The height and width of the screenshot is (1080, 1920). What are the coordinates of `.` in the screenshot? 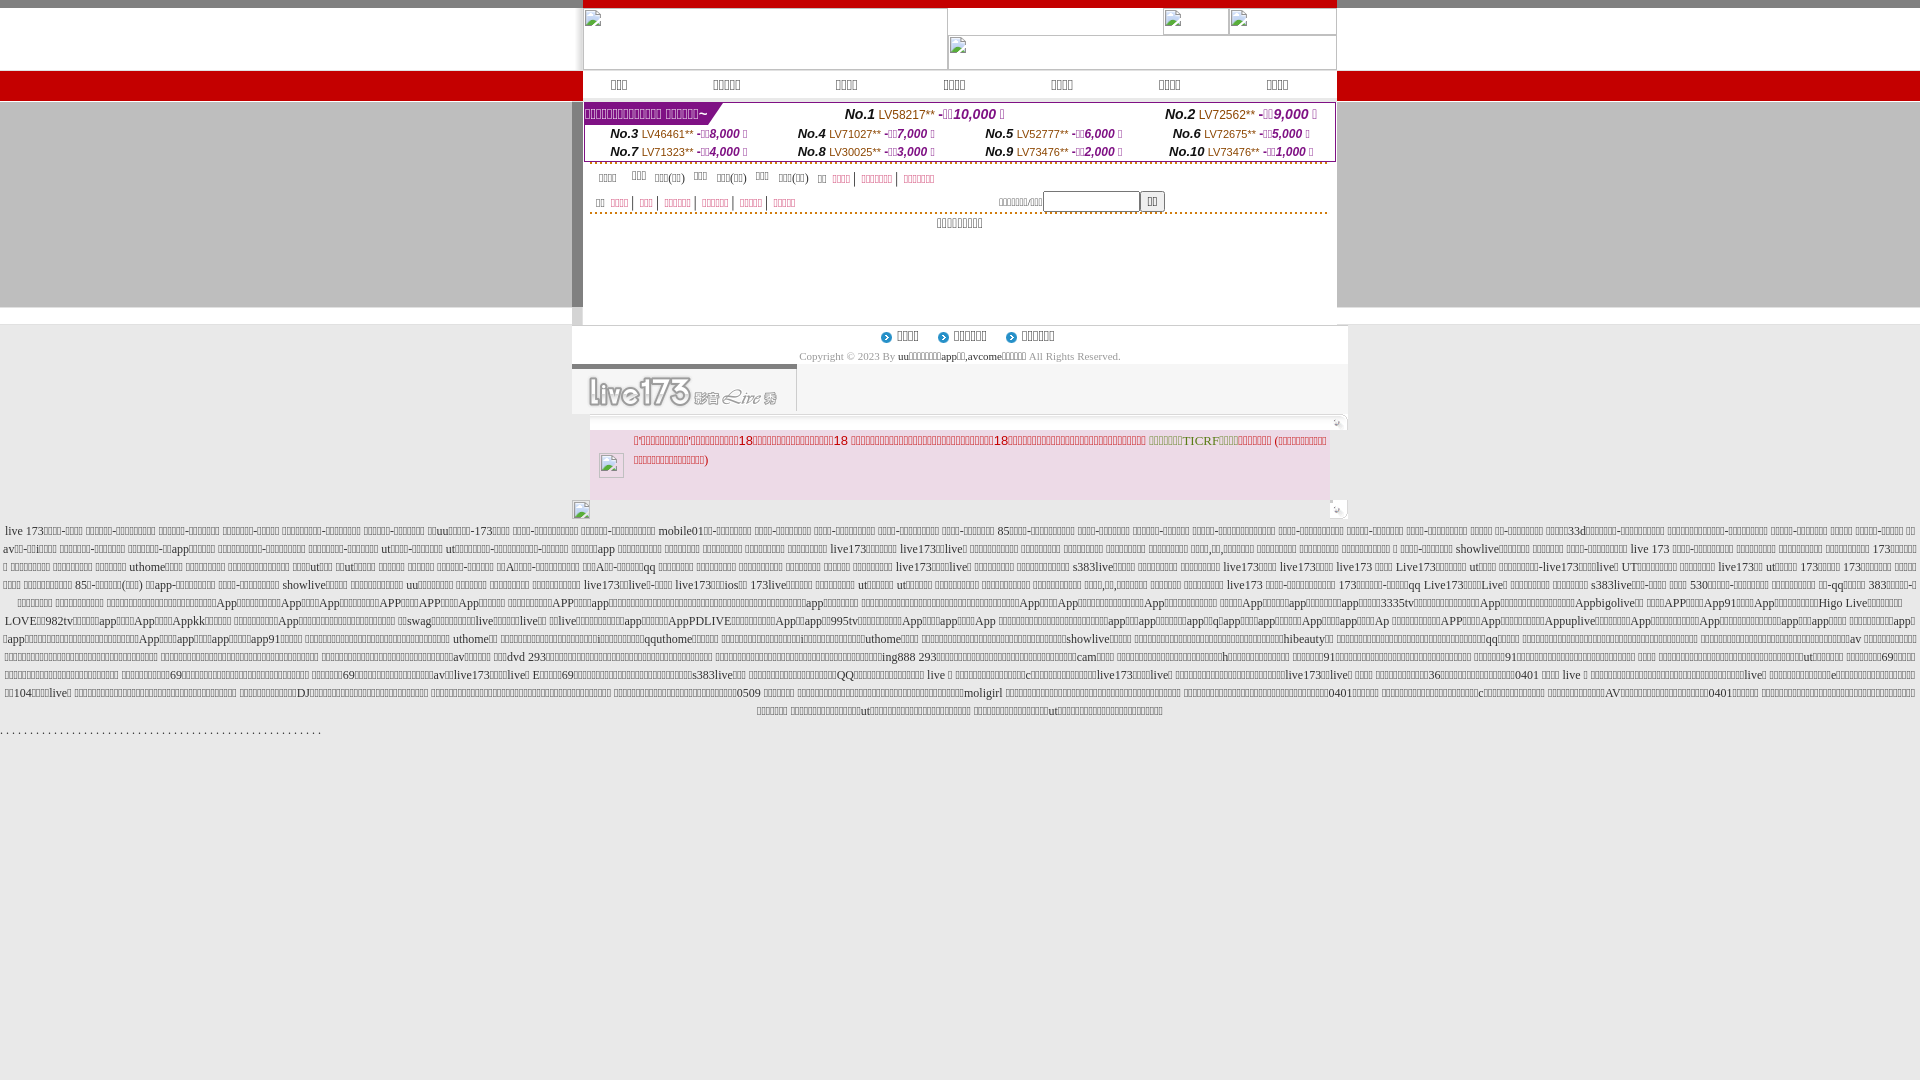 It's located at (32, 730).